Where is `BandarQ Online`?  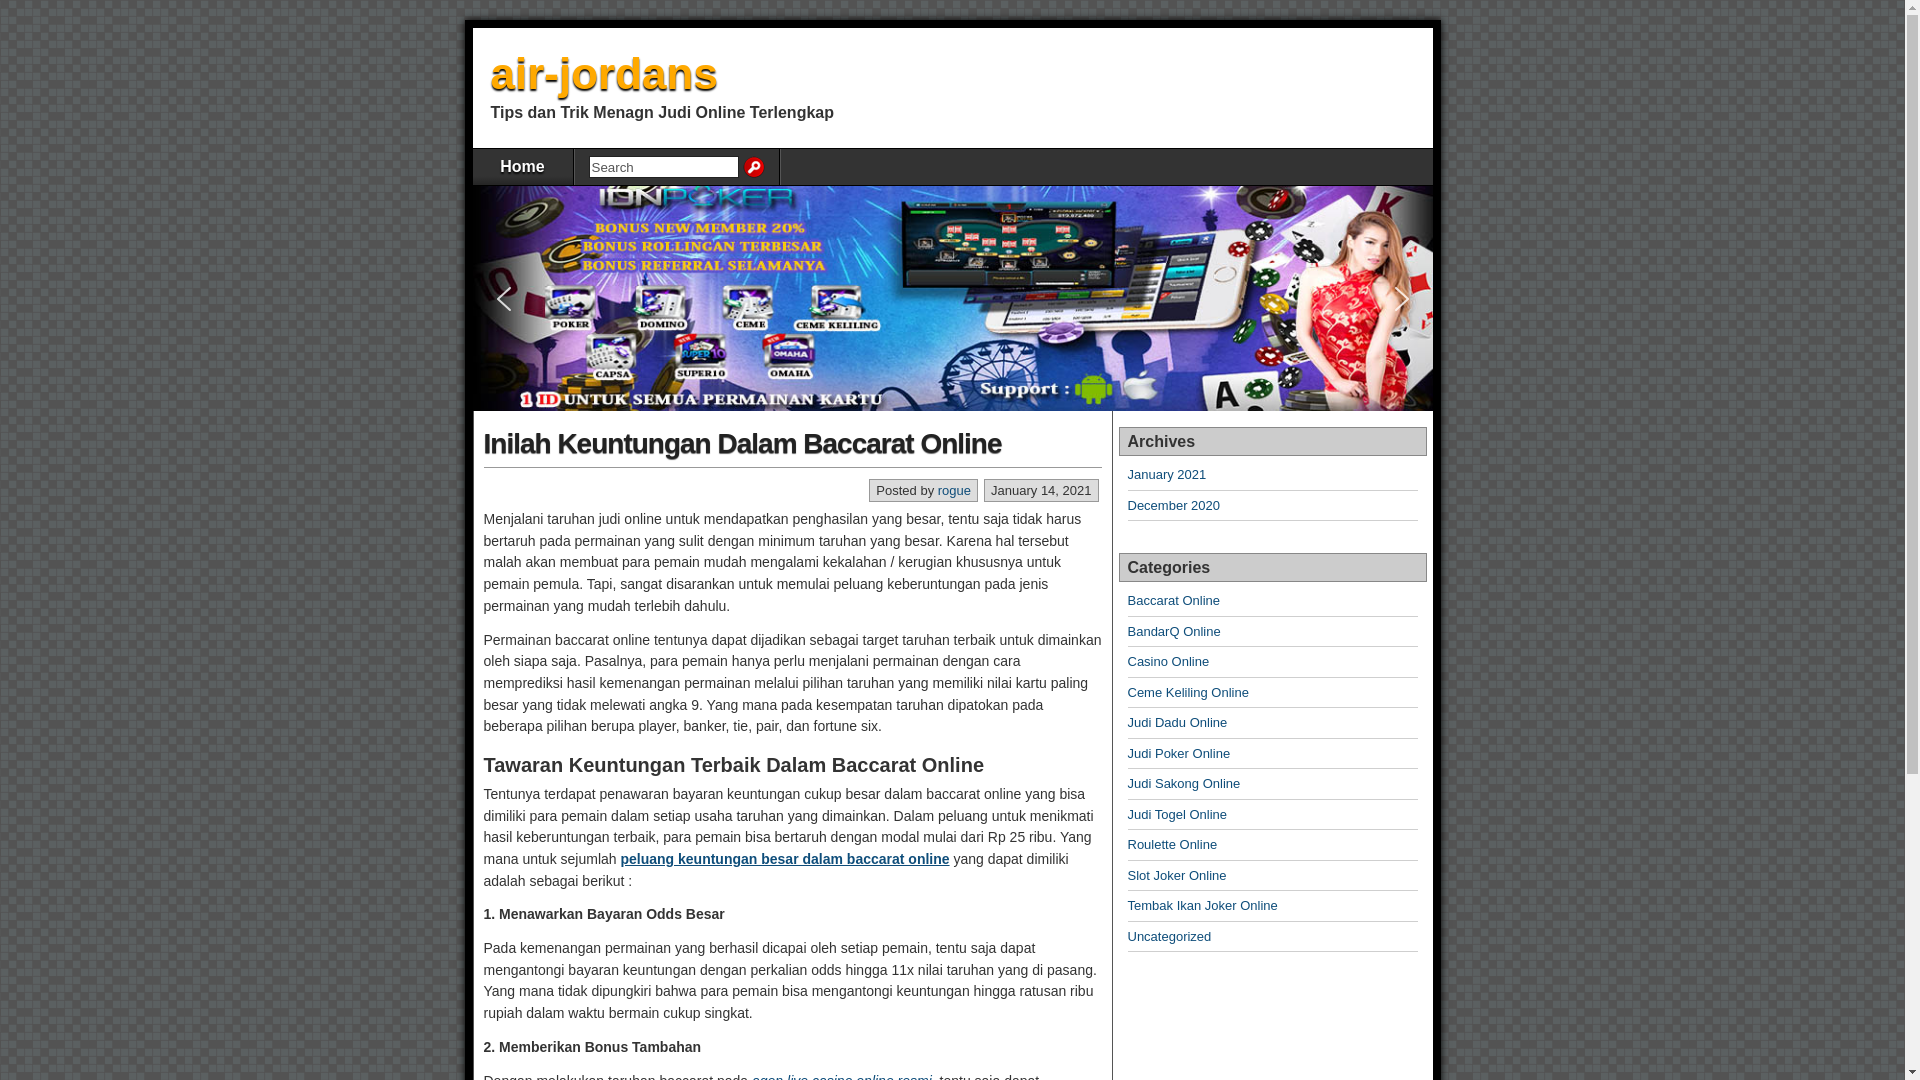
BandarQ Online is located at coordinates (1174, 631).